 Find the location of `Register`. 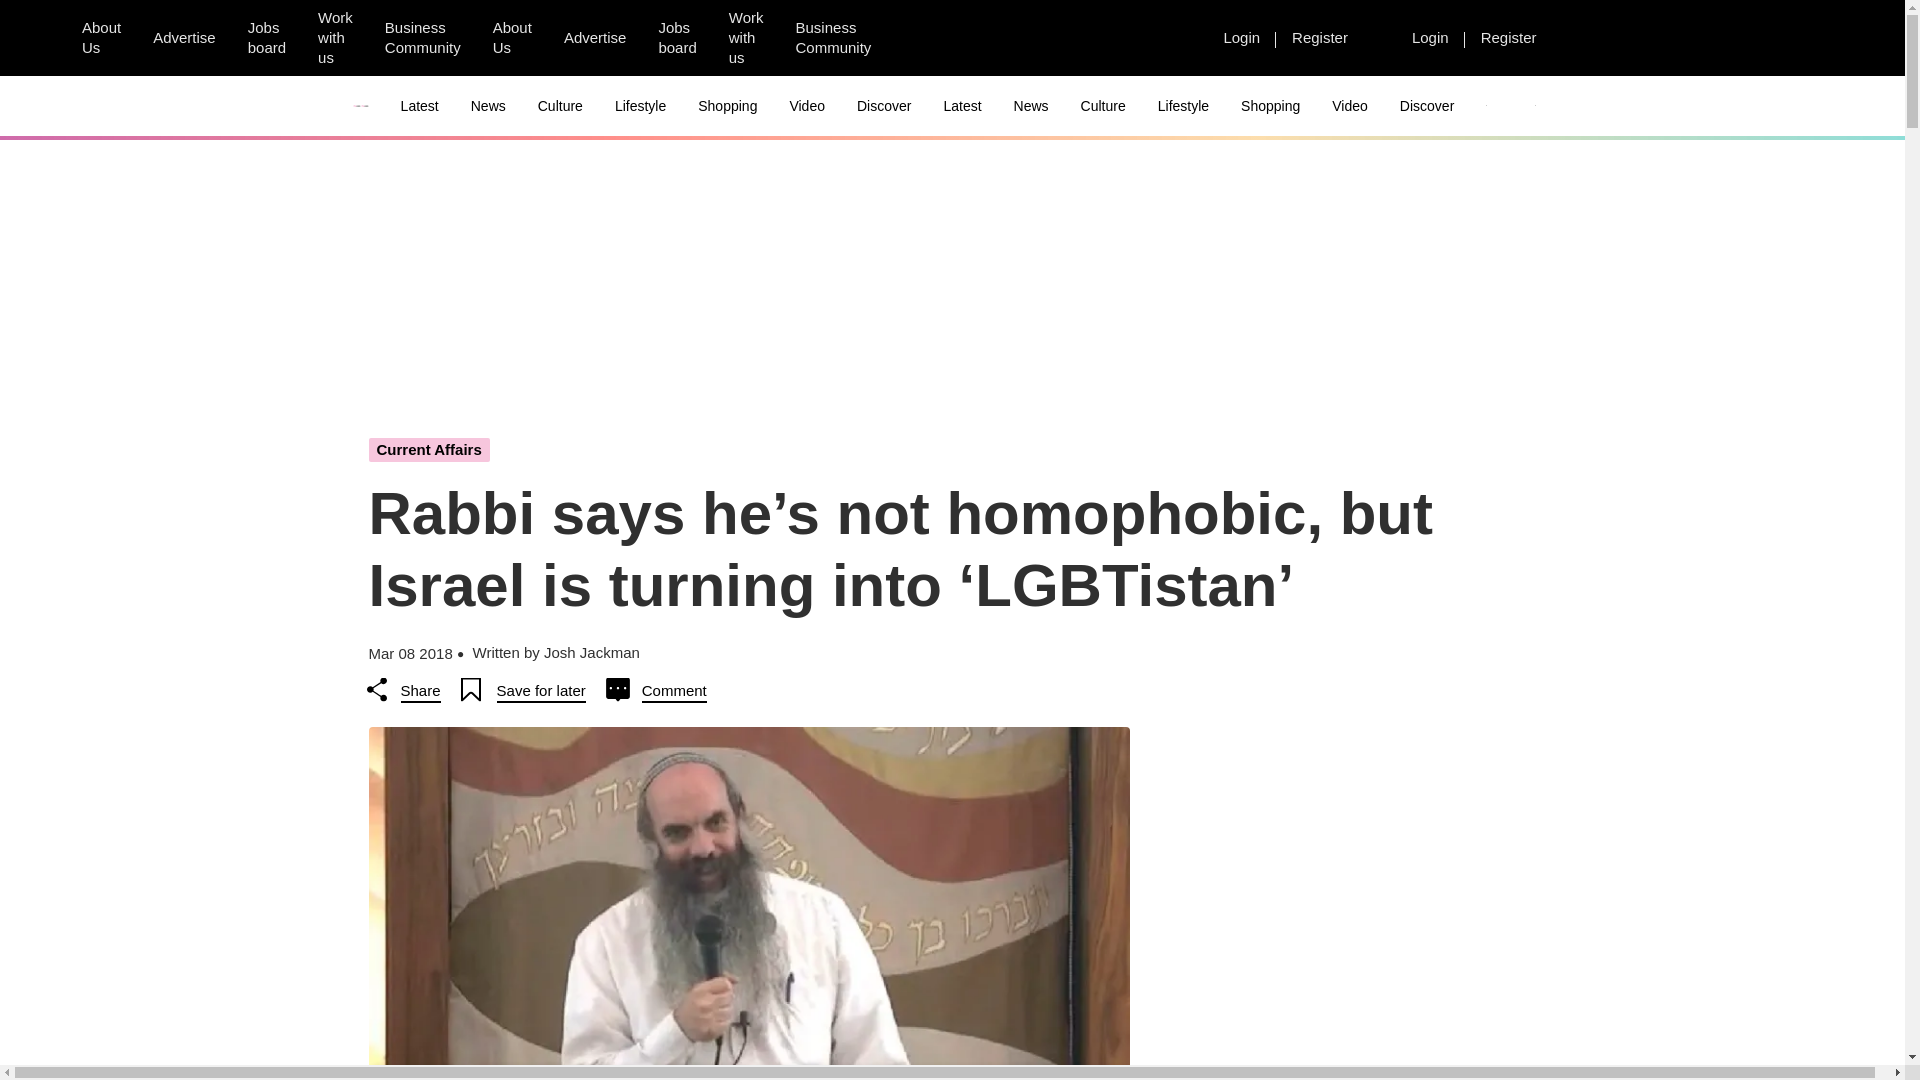

Register is located at coordinates (1320, 37).